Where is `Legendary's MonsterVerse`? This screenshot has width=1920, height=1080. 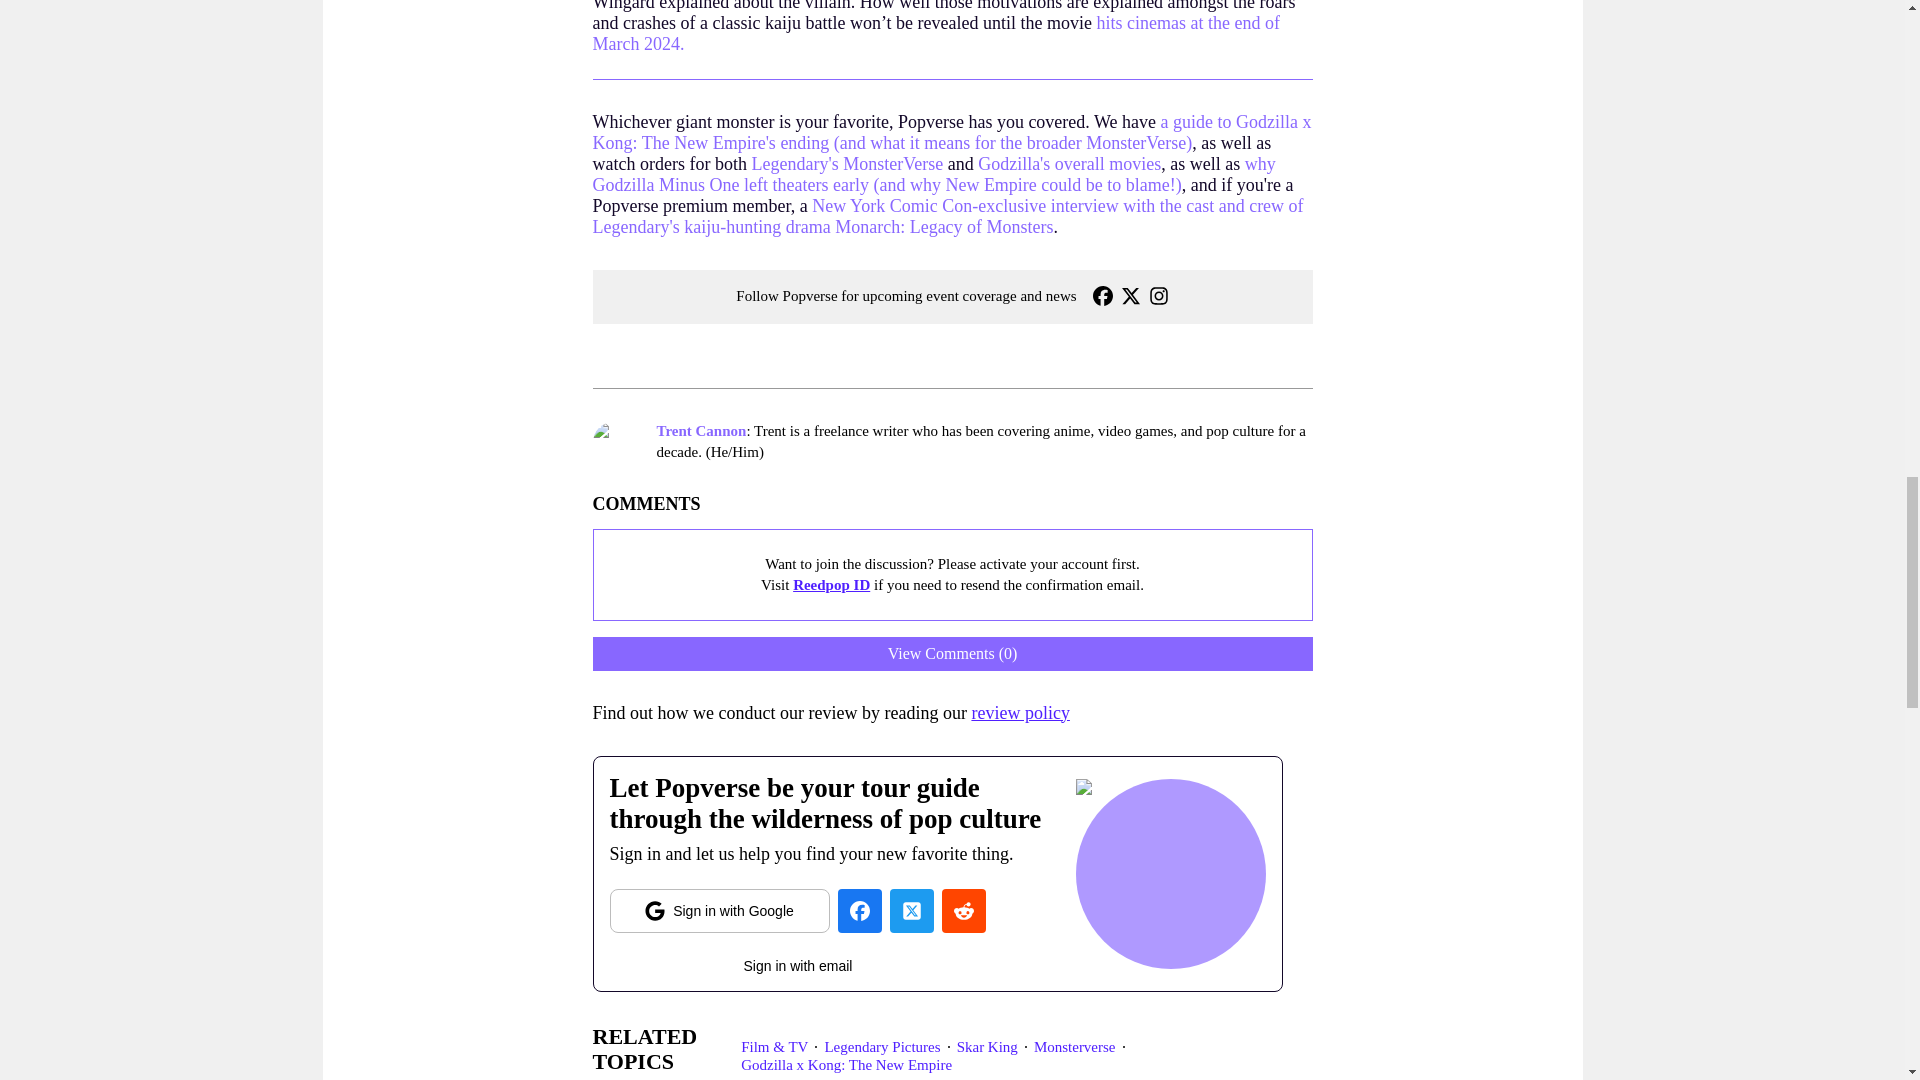
Legendary's MonsterVerse is located at coordinates (846, 164).